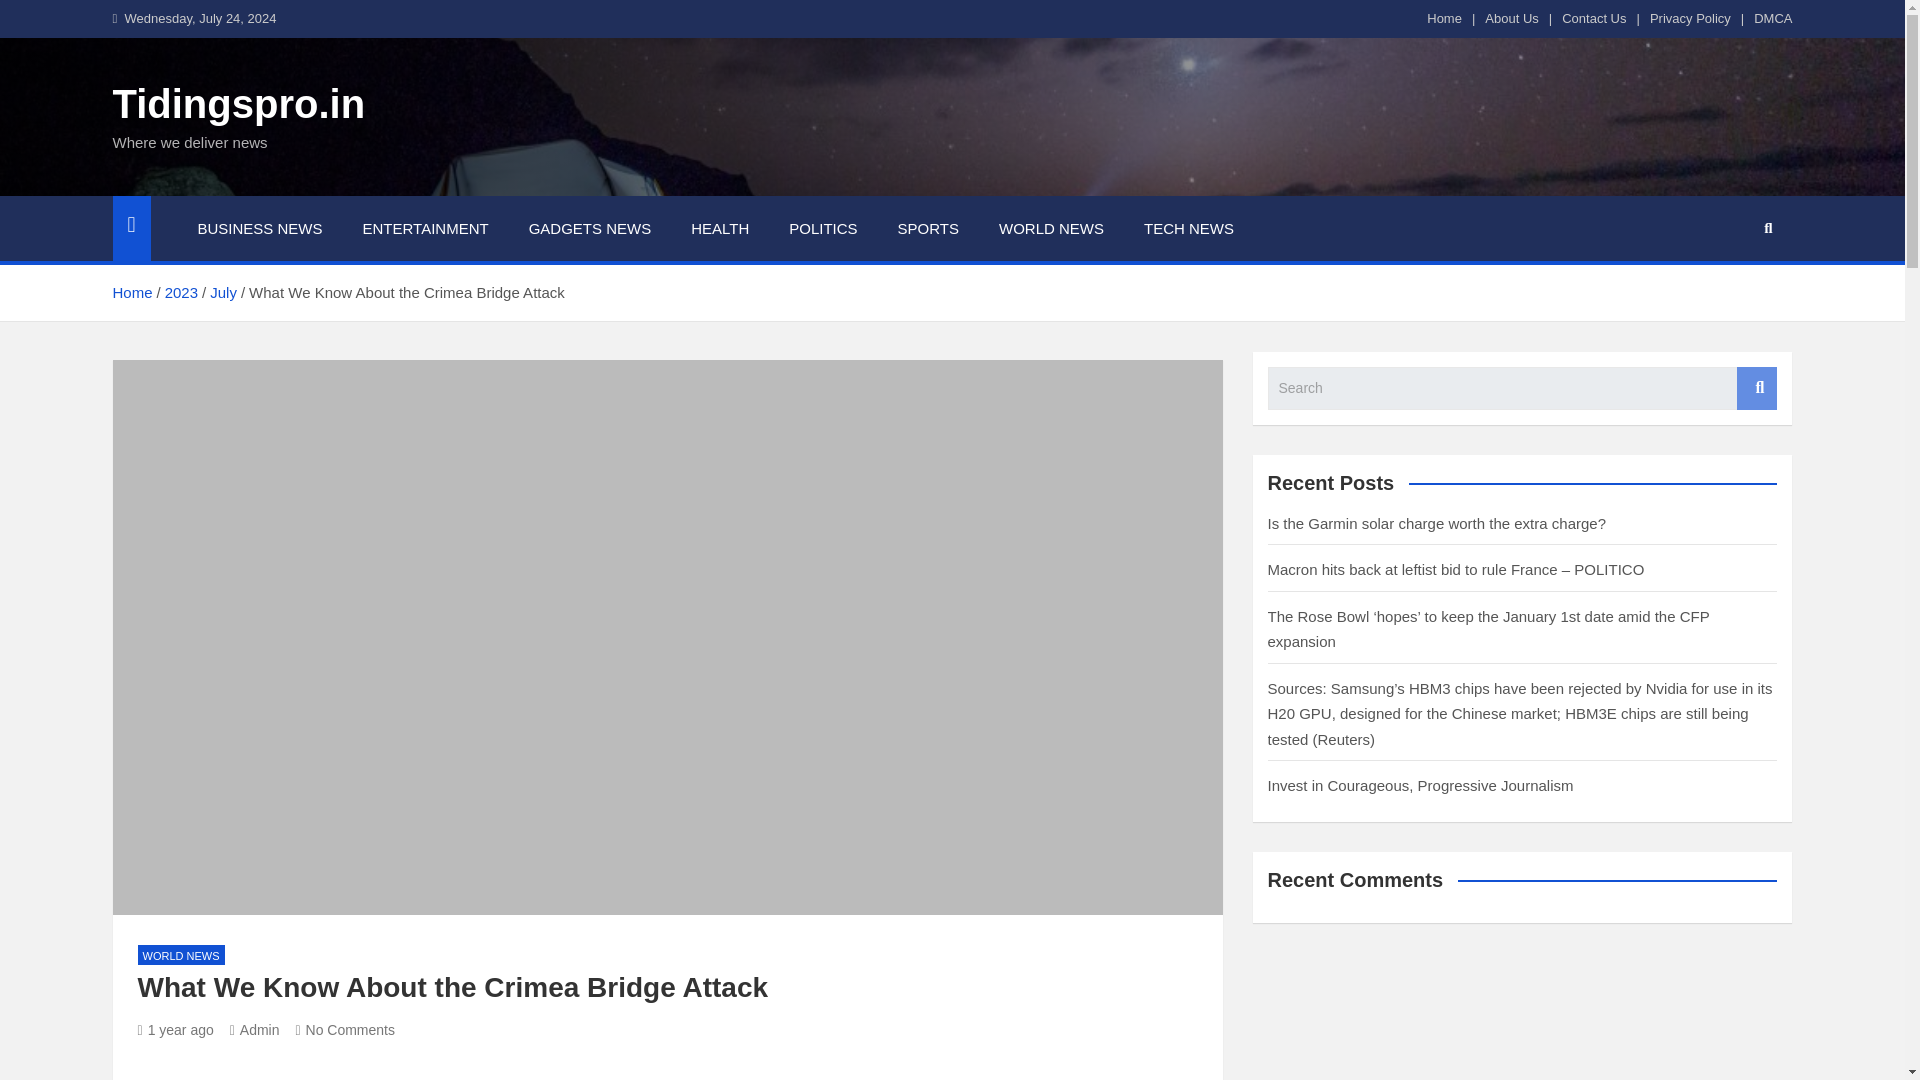 The height and width of the screenshot is (1080, 1920). What do you see at coordinates (131, 292) in the screenshot?
I see `Home` at bounding box center [131, 292].